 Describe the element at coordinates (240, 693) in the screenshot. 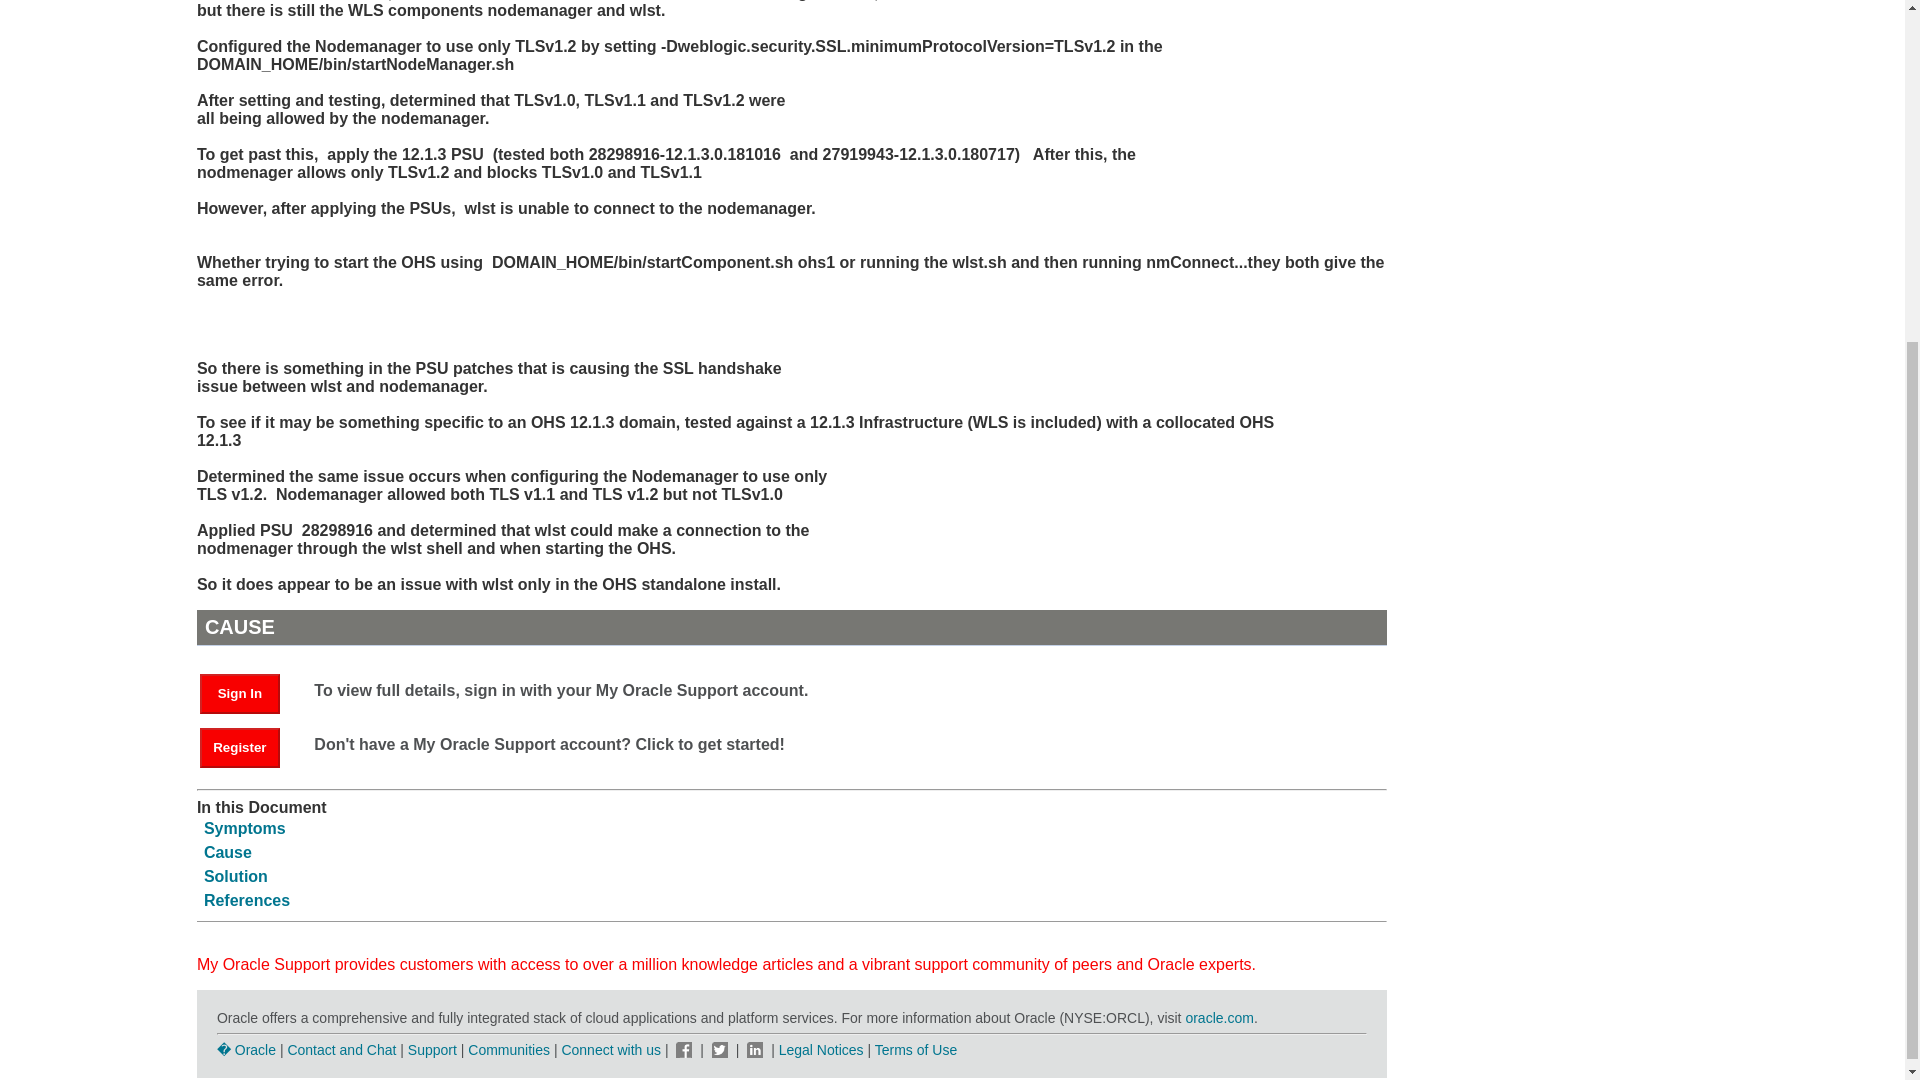

I see `Sign In` at that location.